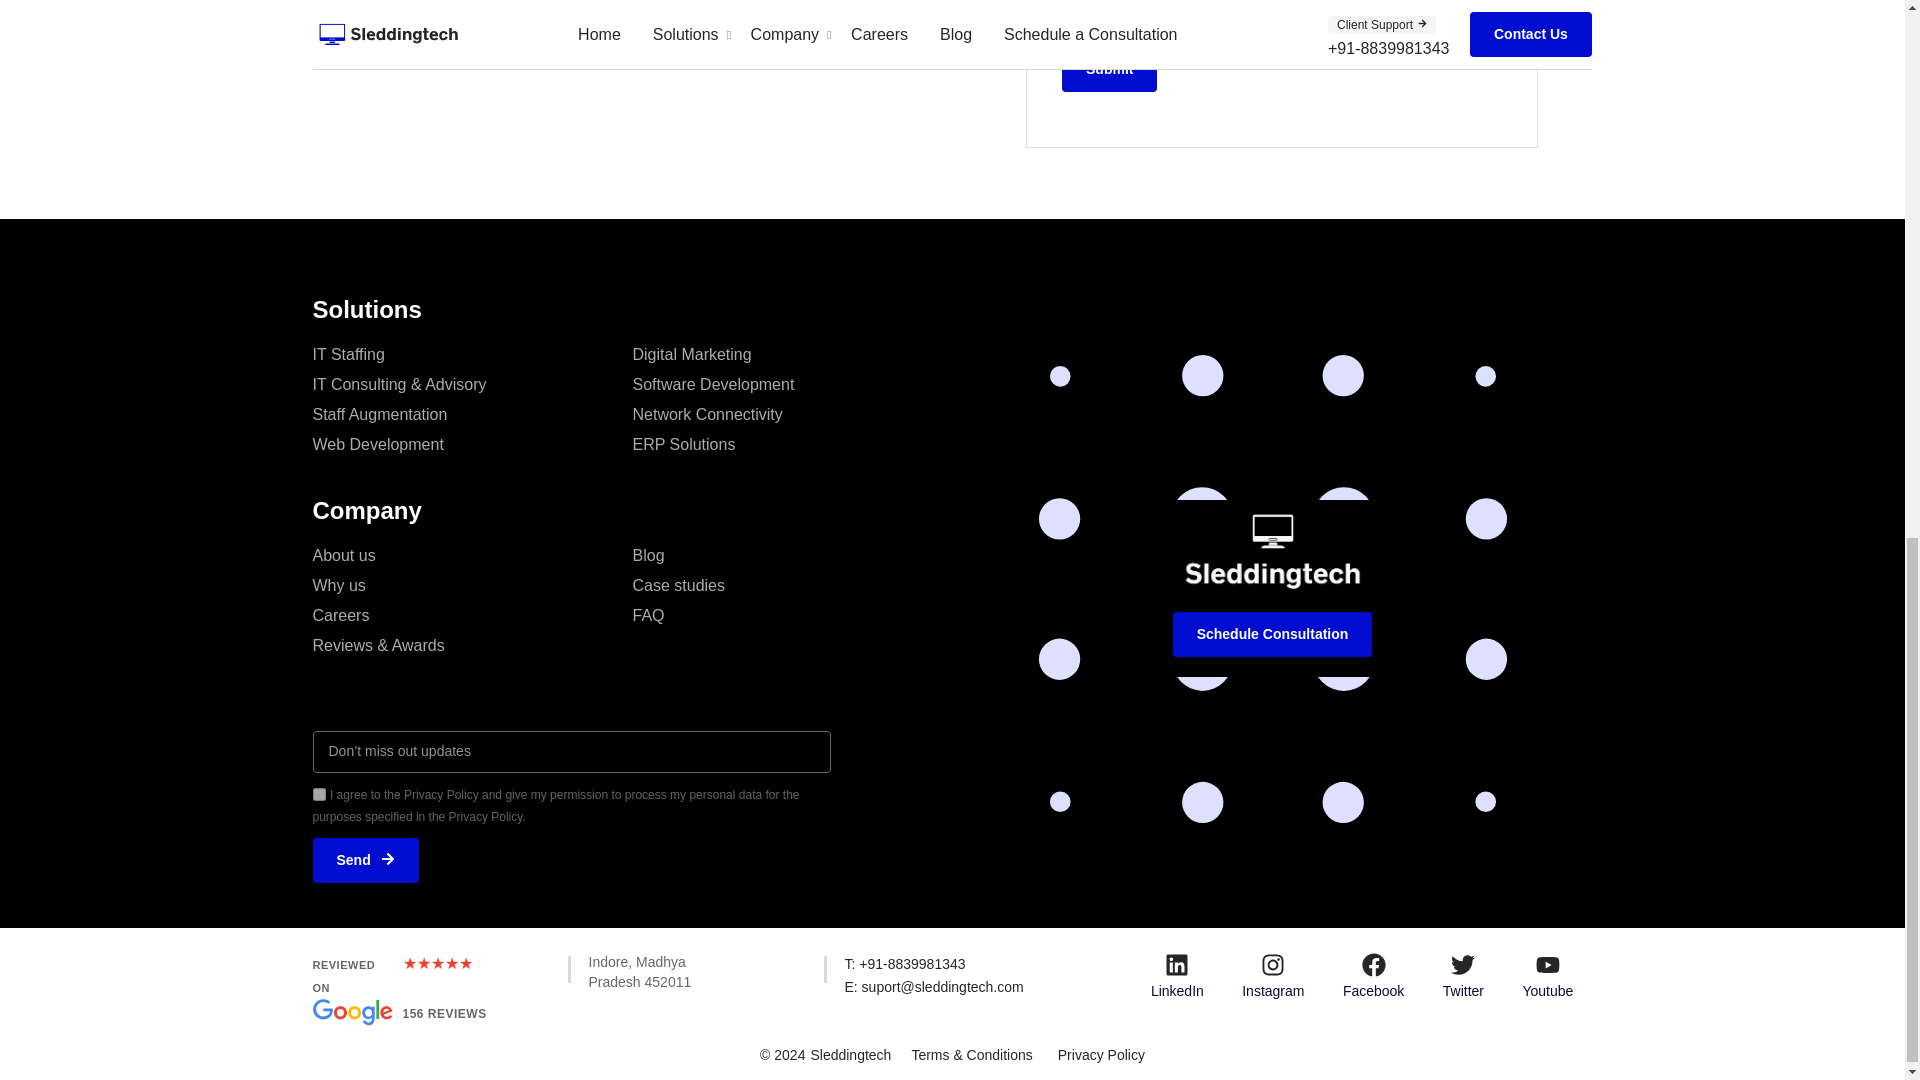 The height and width of the screenshot is (1080, 1920). What do you see at coordinates (1109, 69) in the screenshot?
I see `yes` at bounding box center [1109, 69].